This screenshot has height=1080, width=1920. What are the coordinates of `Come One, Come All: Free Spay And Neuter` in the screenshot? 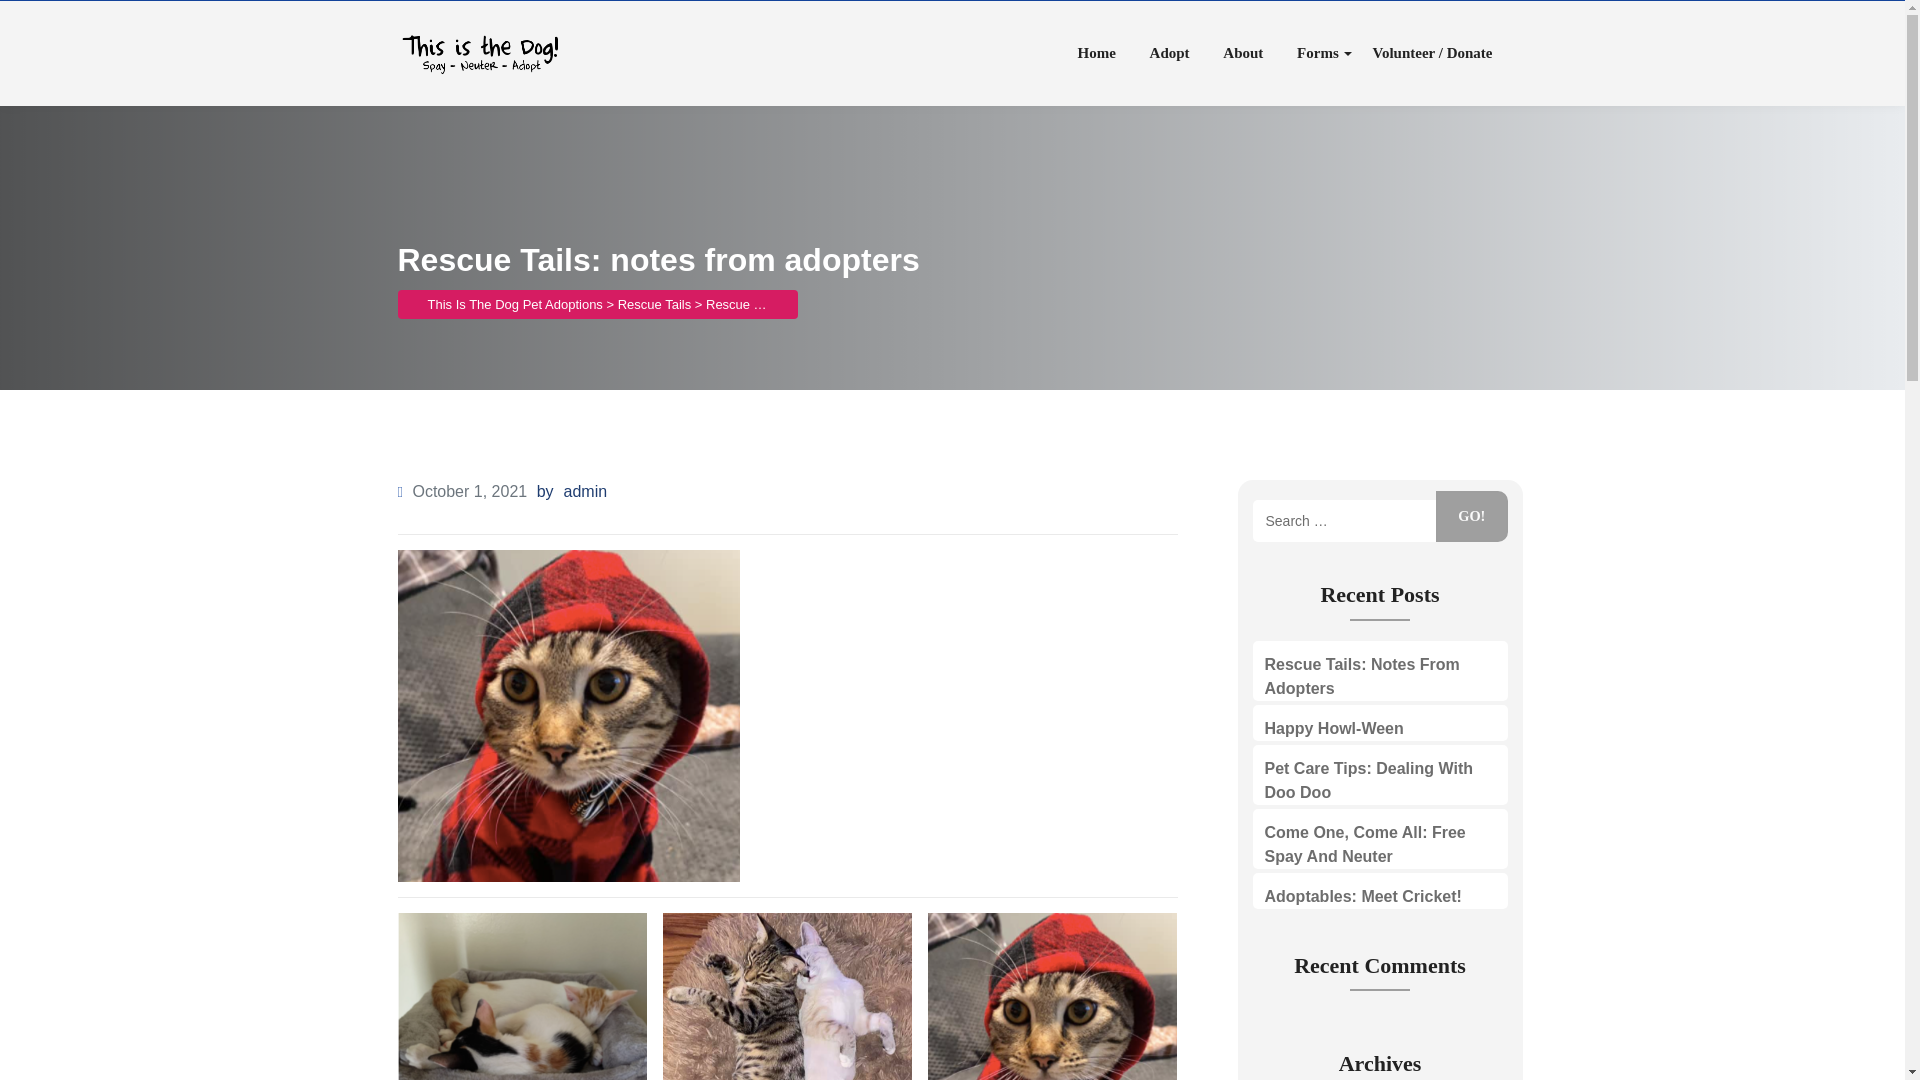 It's located at (1364, 844).